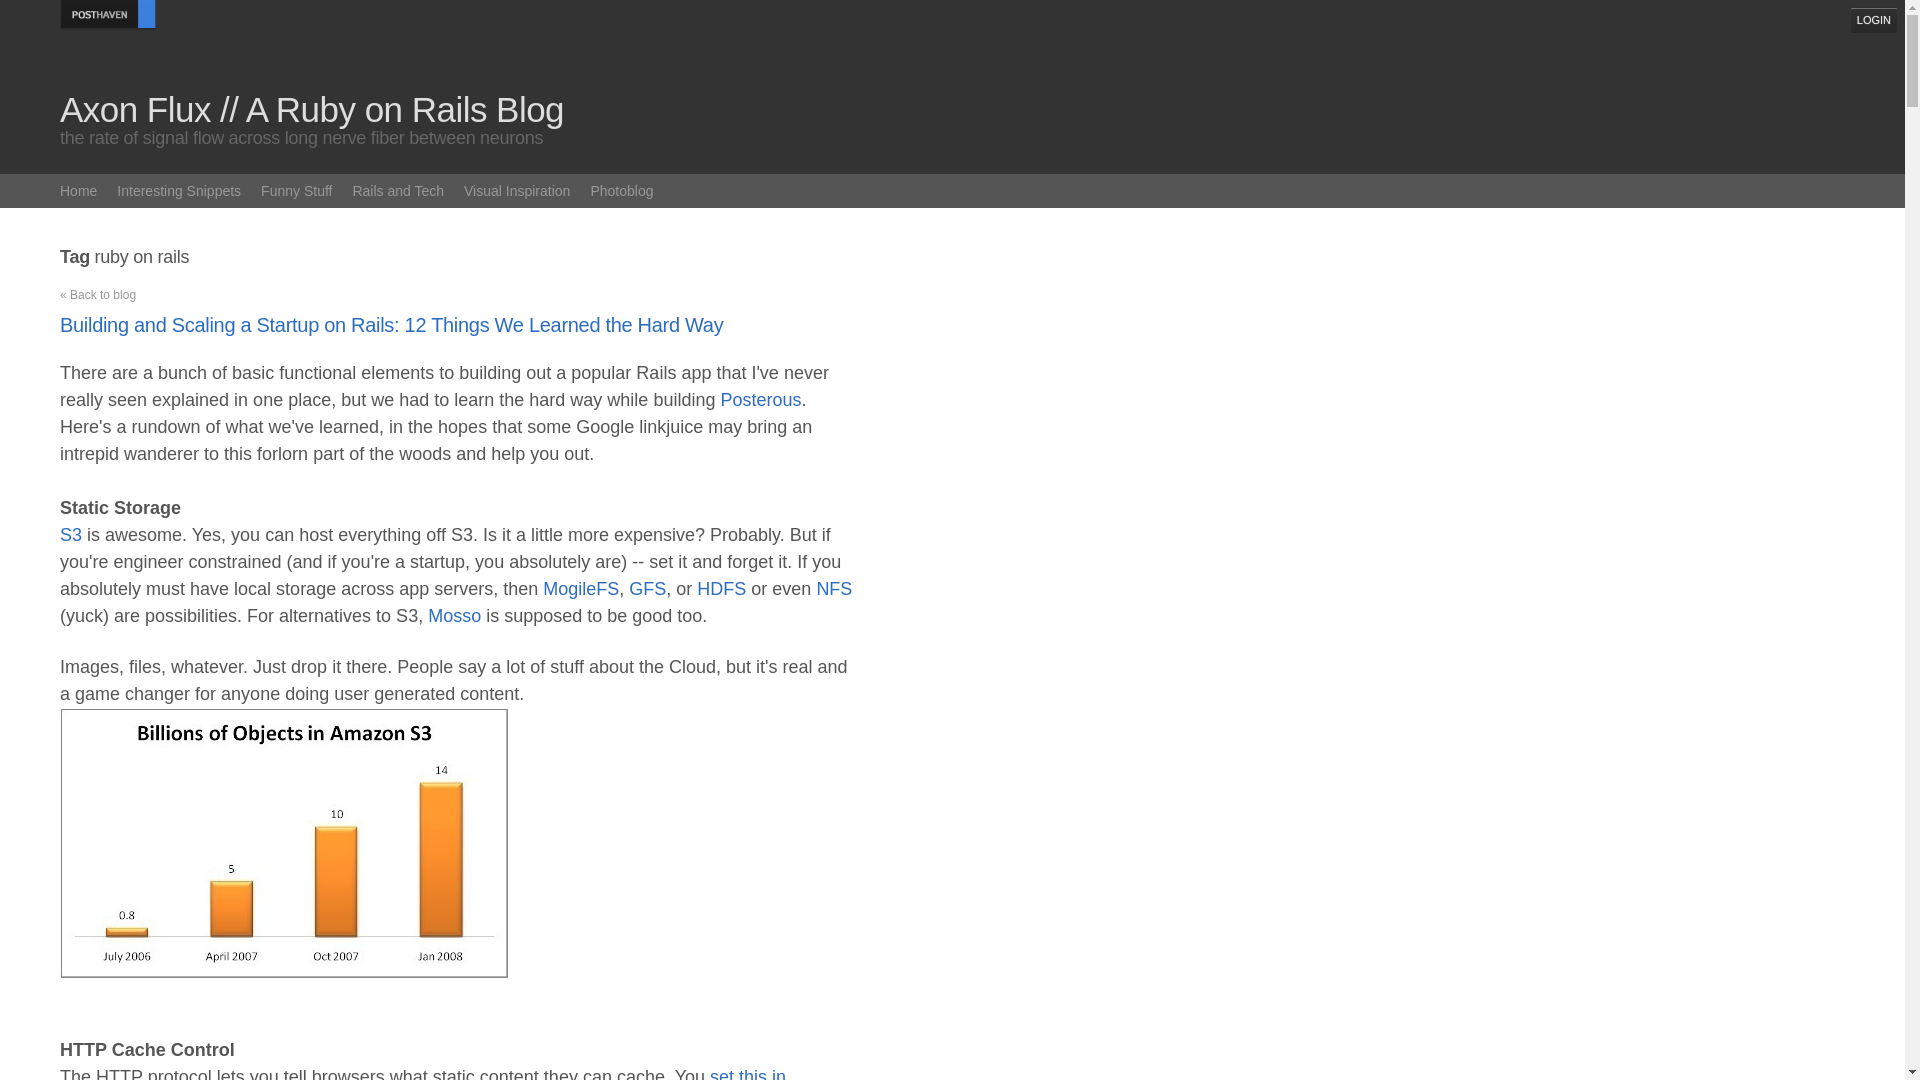 This screenshot has height=1080, width=1920. I want to click on Home, so click(78, 190).